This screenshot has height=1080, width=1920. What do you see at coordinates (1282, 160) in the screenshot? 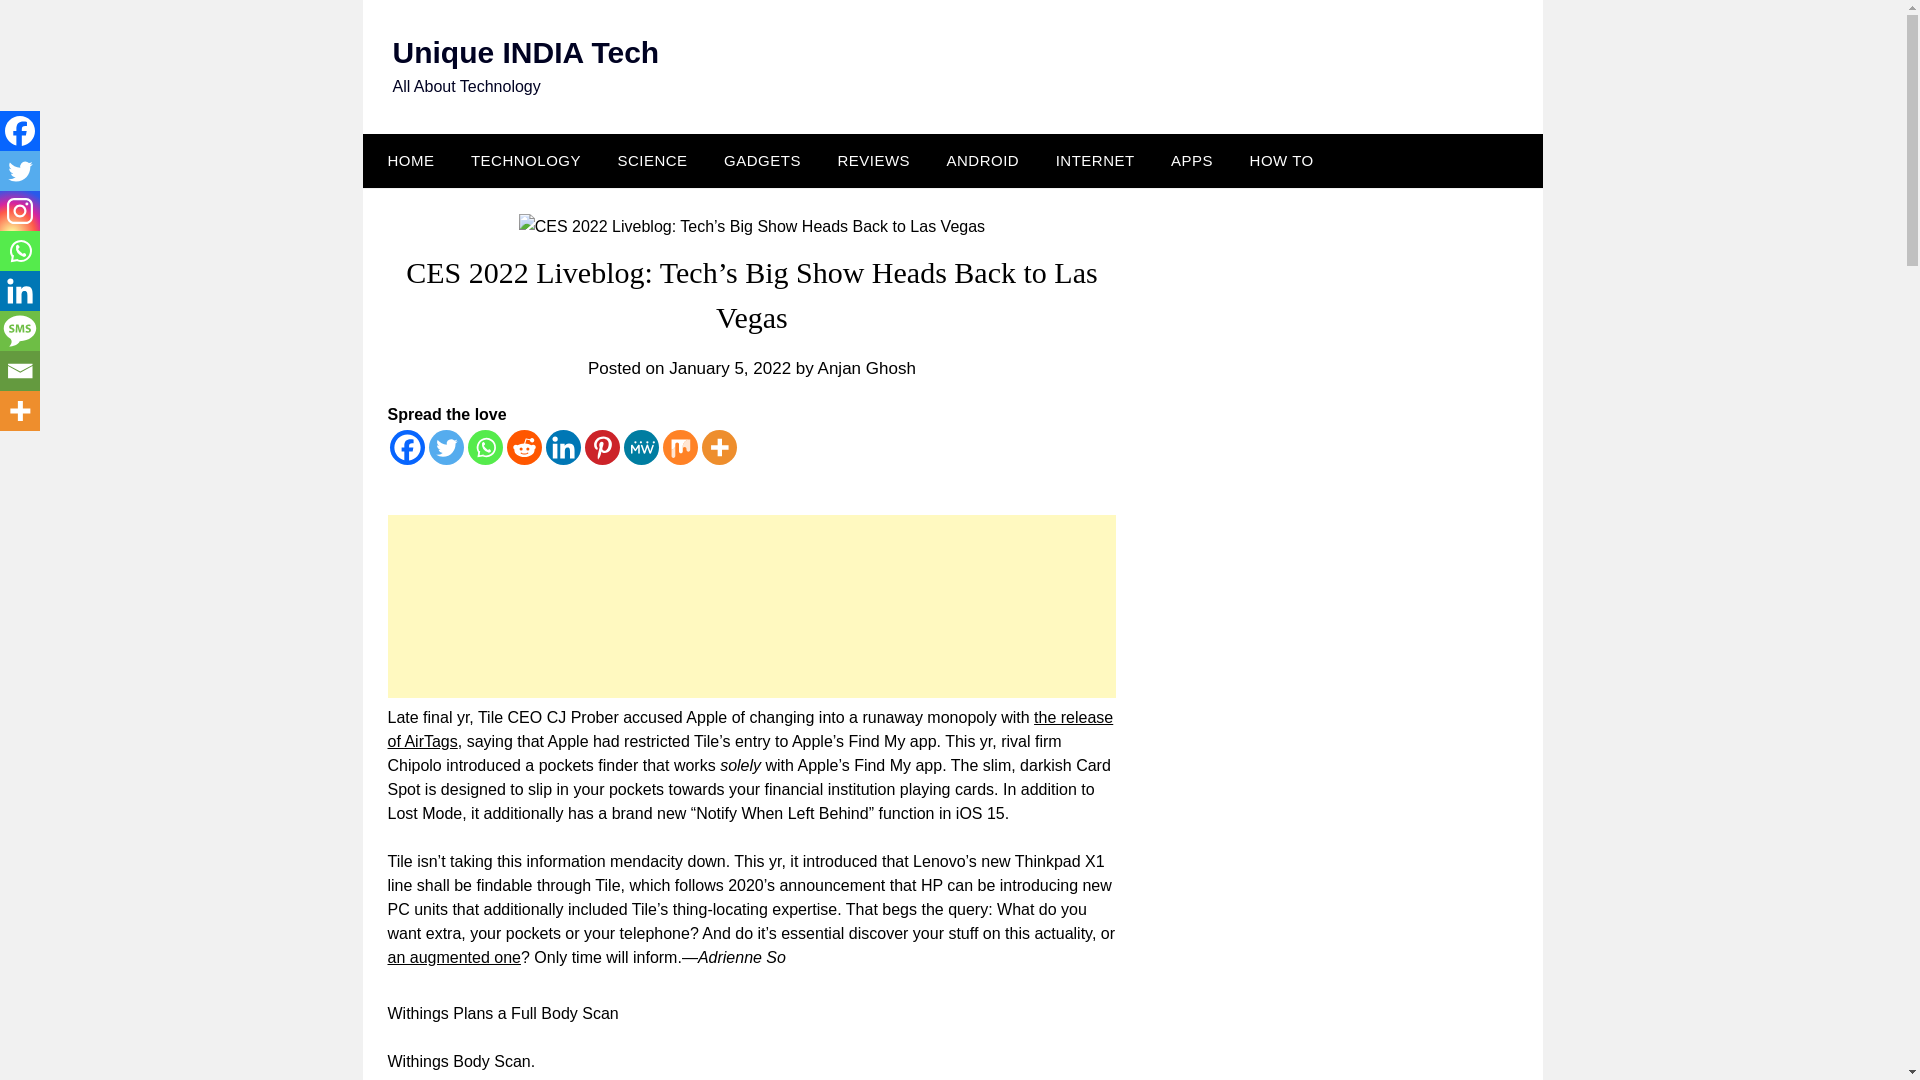
I see `HOW TO` at bounding box center [1282, 160].